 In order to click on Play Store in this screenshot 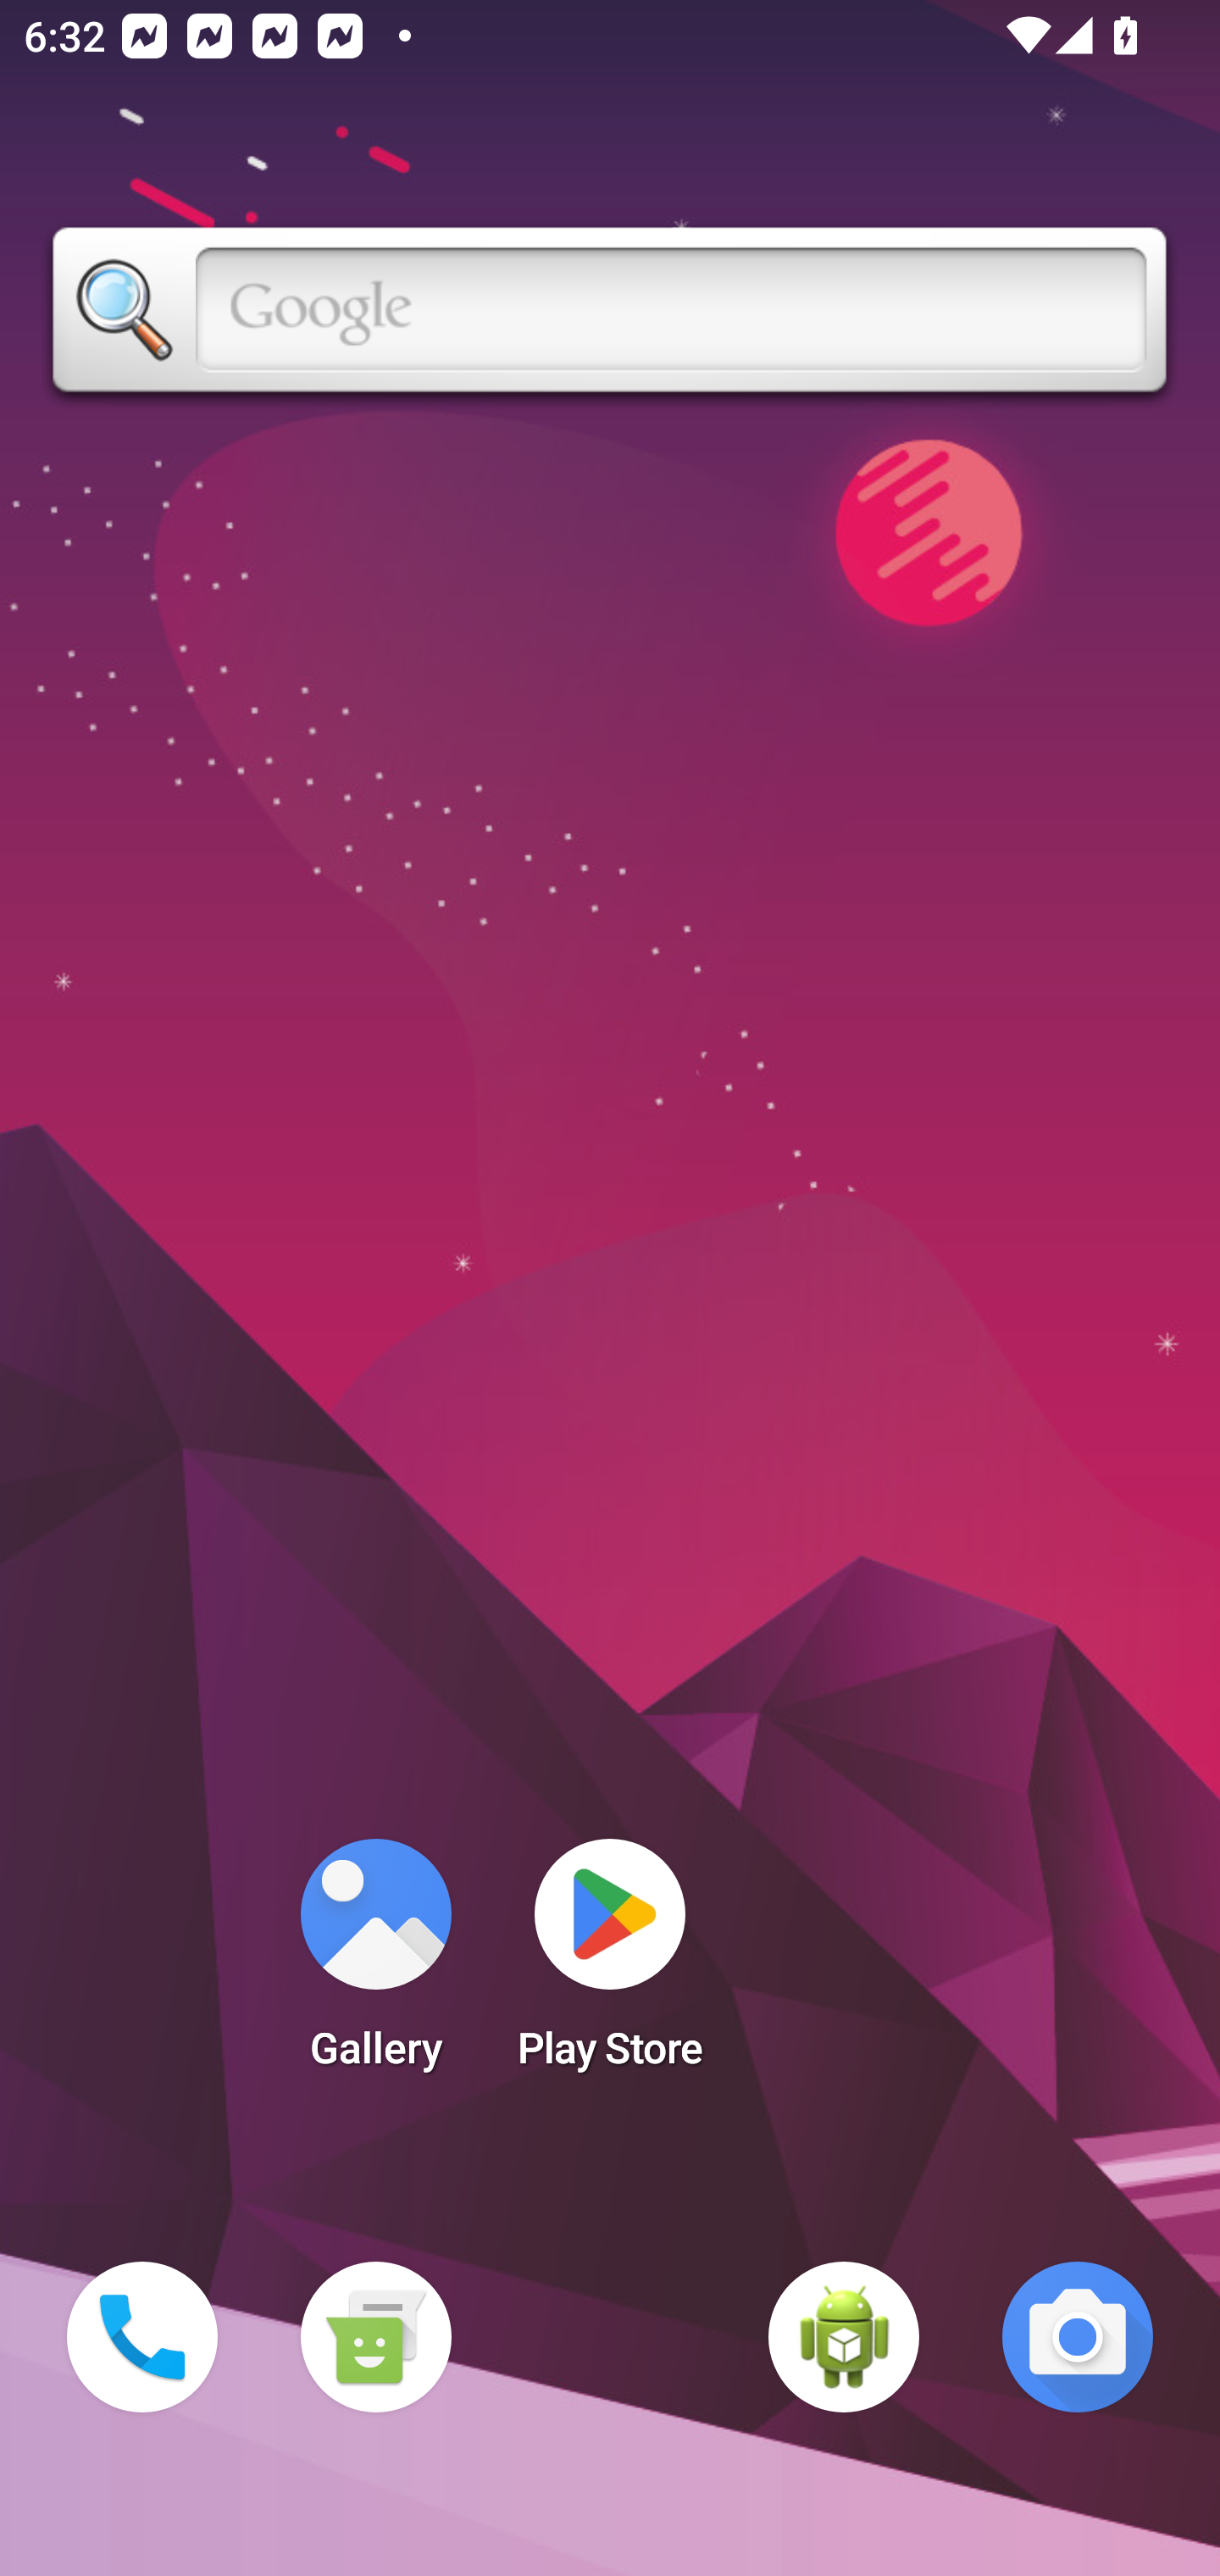, I will do `click(610, 1964)`.